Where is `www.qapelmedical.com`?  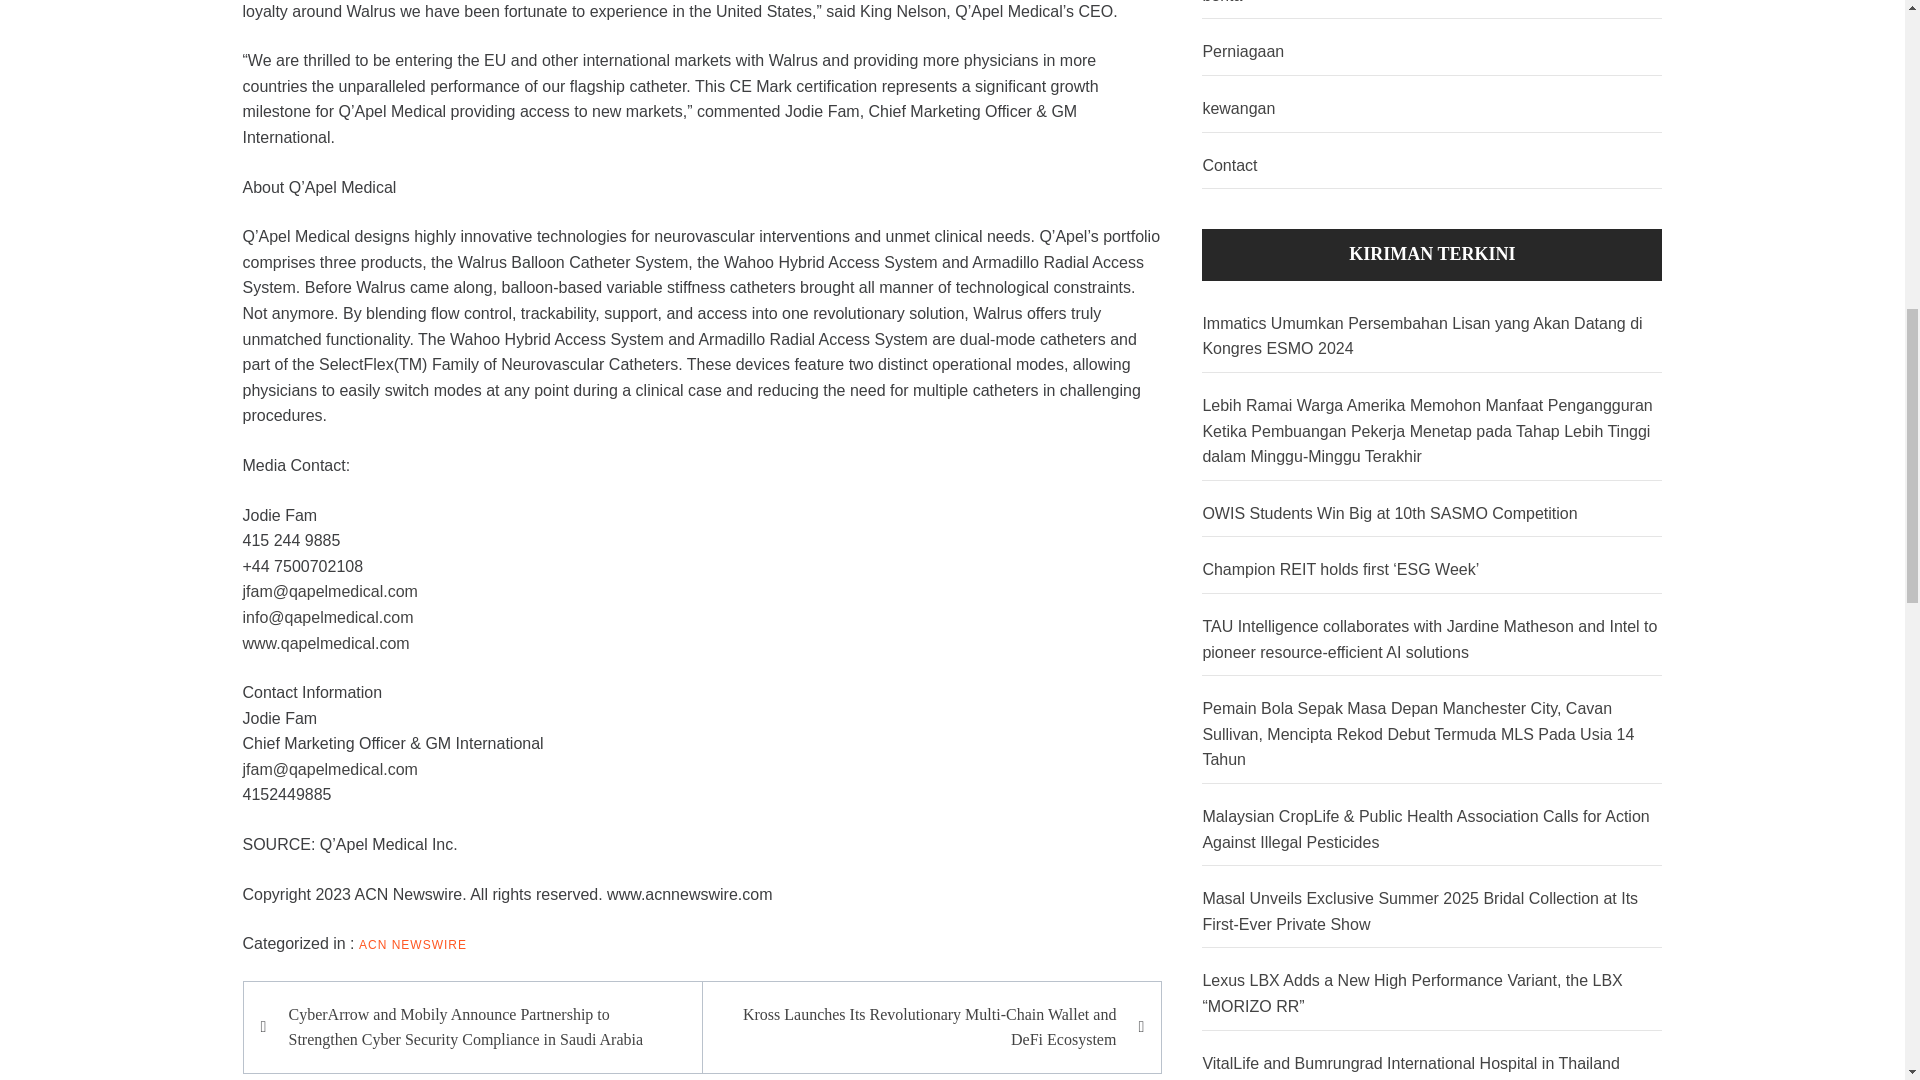
www.qapelmedical.com is located at coordinates (324, 644).